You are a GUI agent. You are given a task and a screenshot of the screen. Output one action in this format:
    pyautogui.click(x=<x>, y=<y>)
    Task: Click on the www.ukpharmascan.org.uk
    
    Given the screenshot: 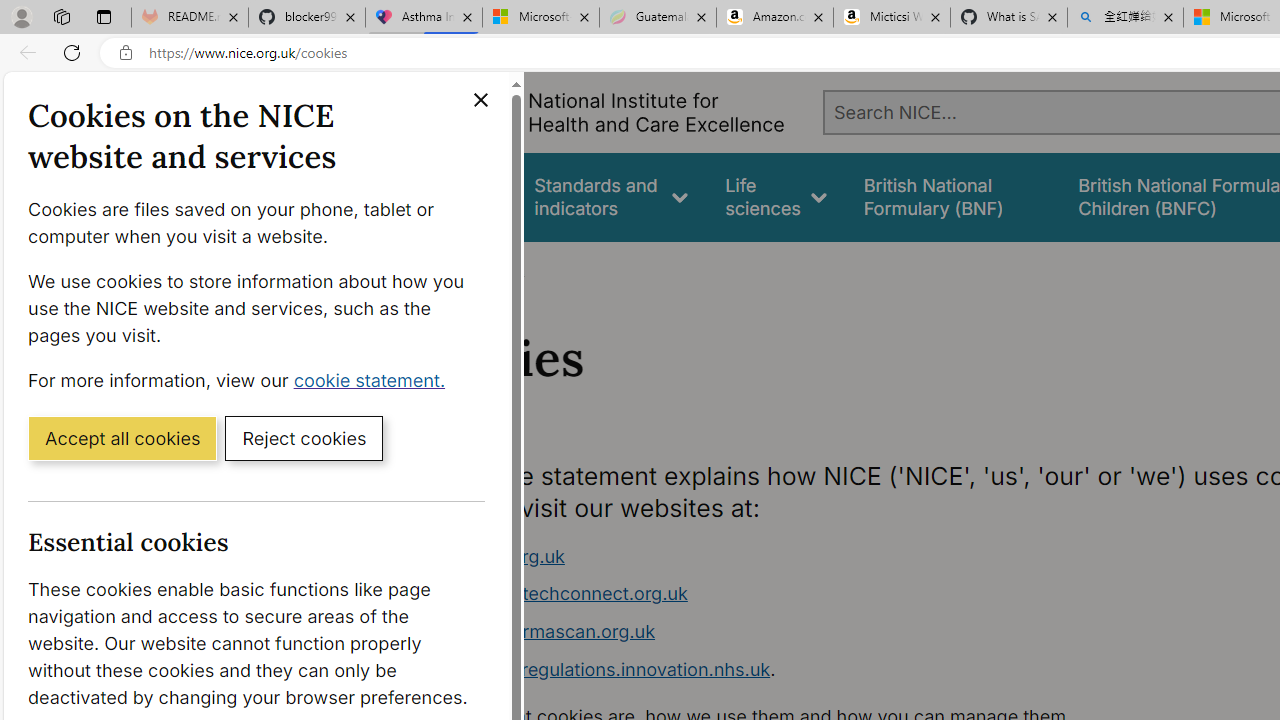 What is the action you would take?
    pyautogui.click(x=796, y=632)
    